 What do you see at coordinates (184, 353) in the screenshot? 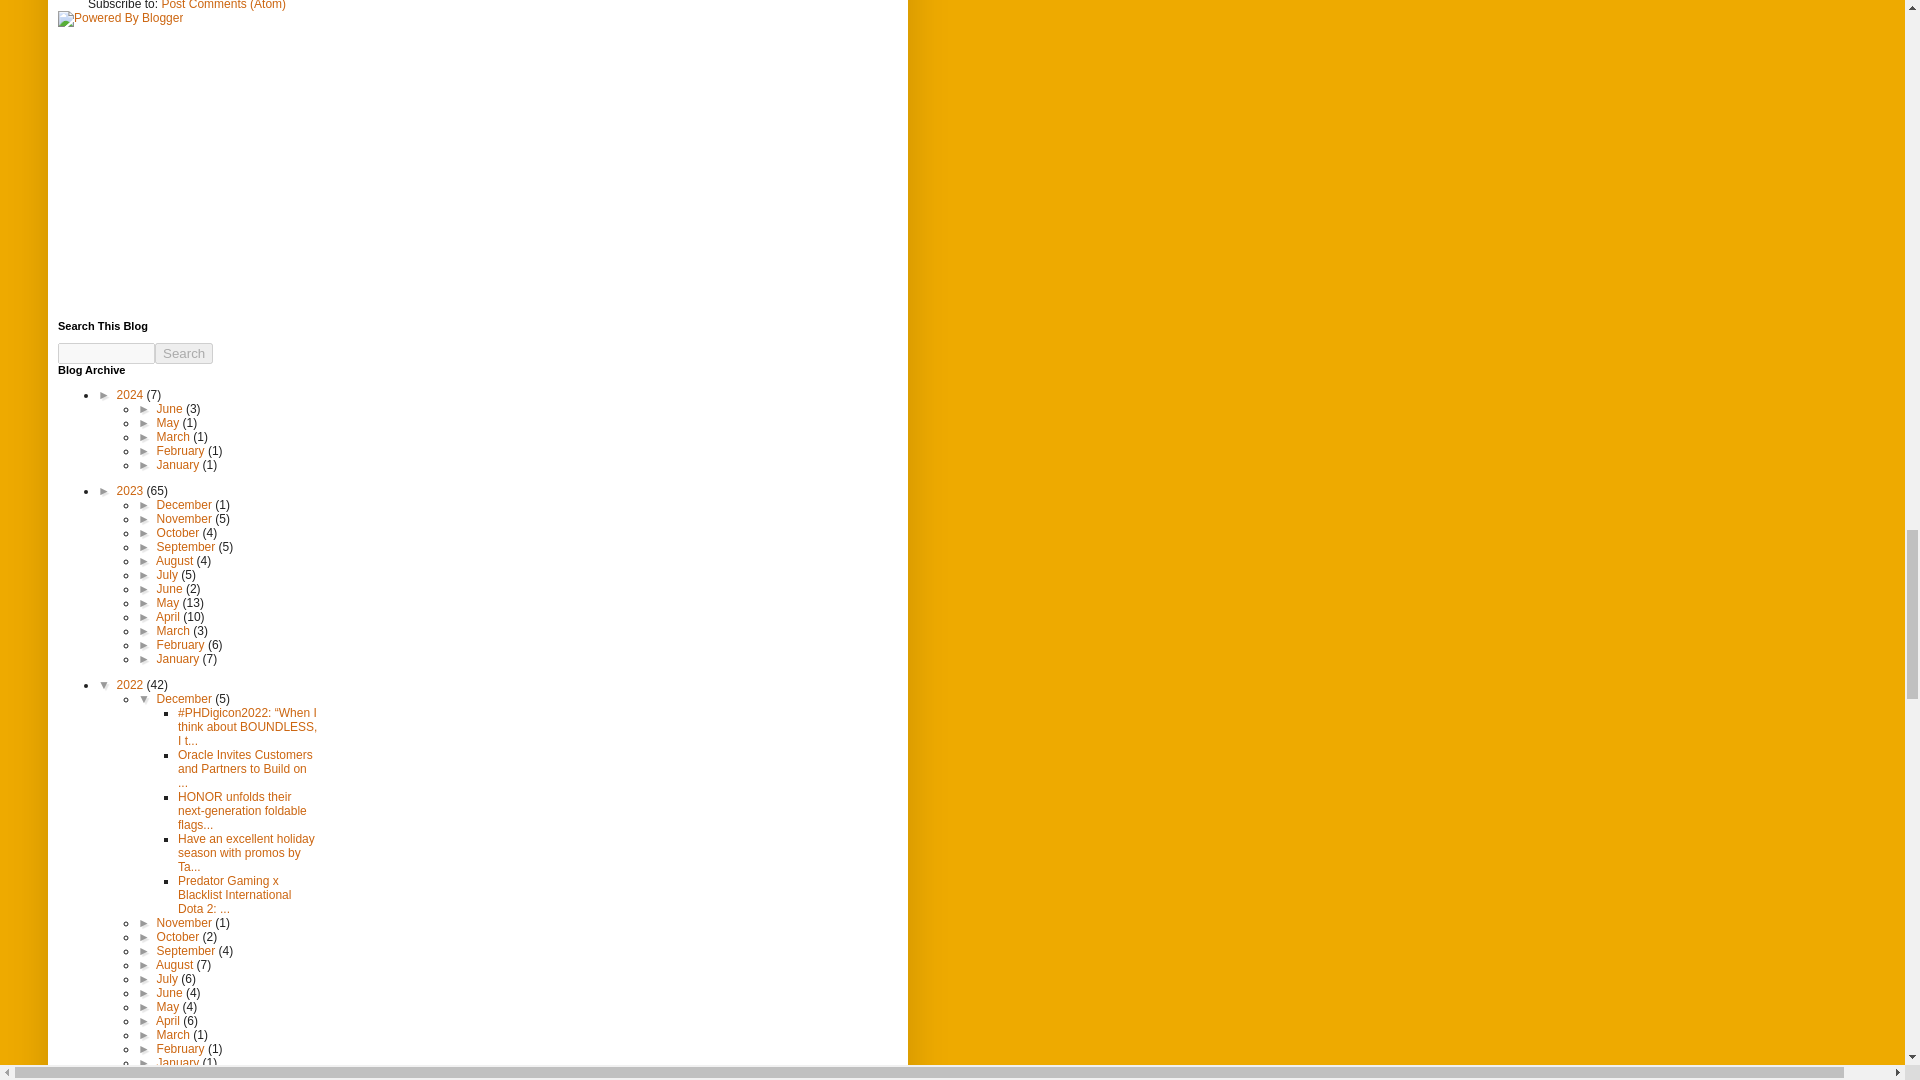
I see `search` at bounding box center [184, 353].